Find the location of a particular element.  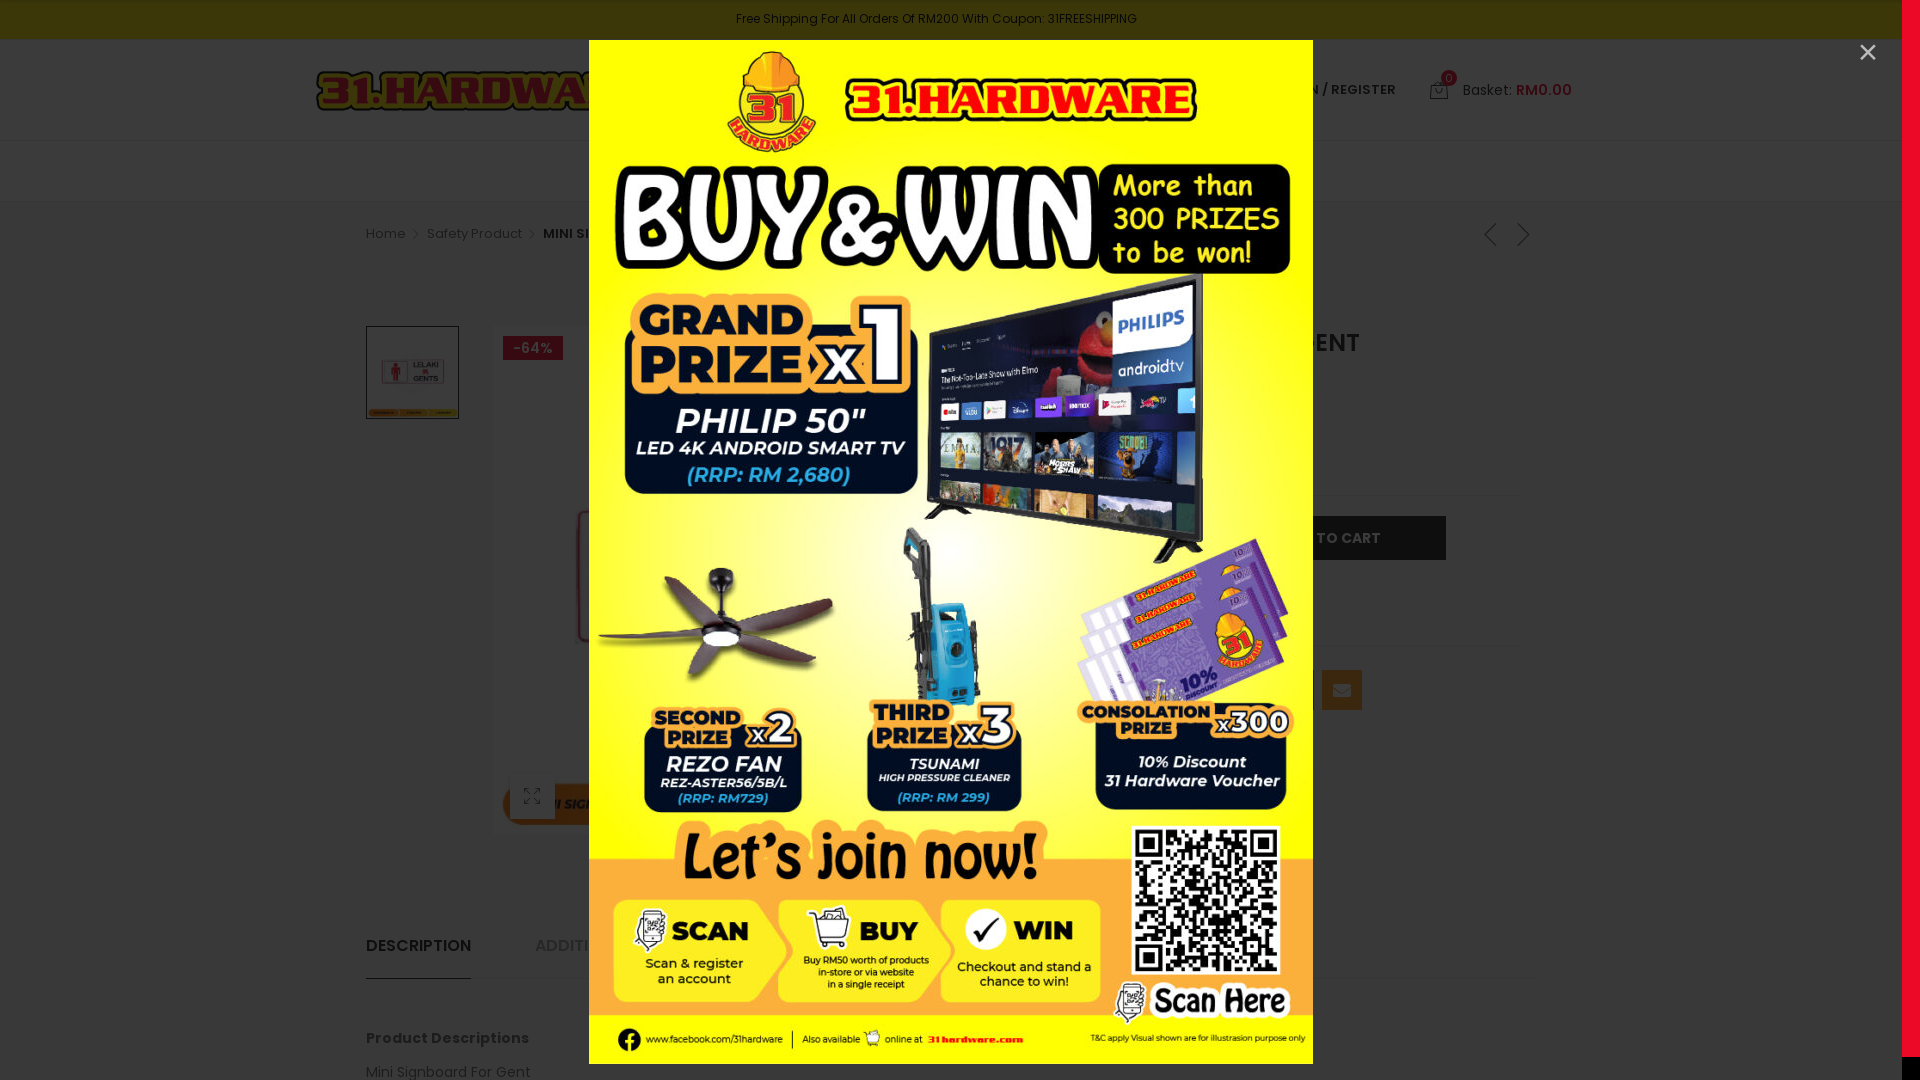

BLOG is located at coordinates (1275, 171).